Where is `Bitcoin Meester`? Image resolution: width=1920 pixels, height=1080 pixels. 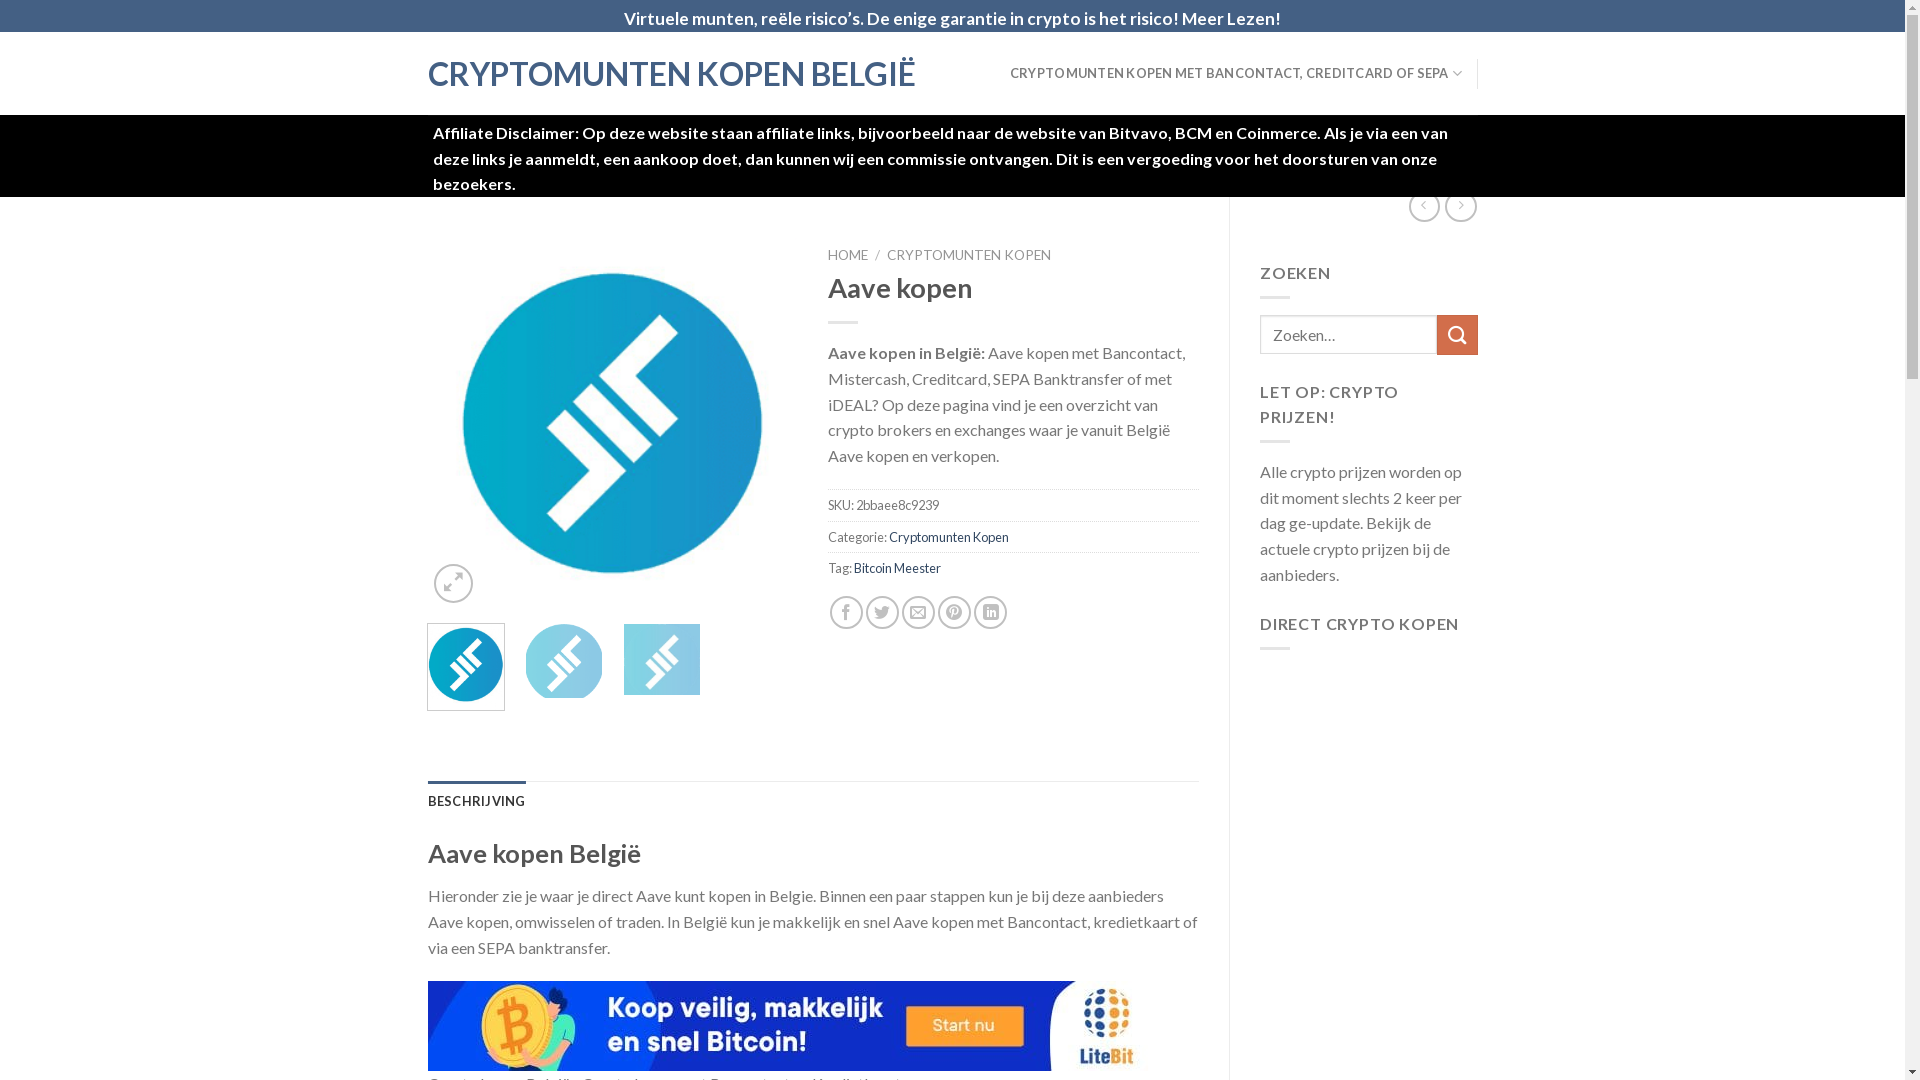
Bitcoin Meester is located at coordinates (898, 568).